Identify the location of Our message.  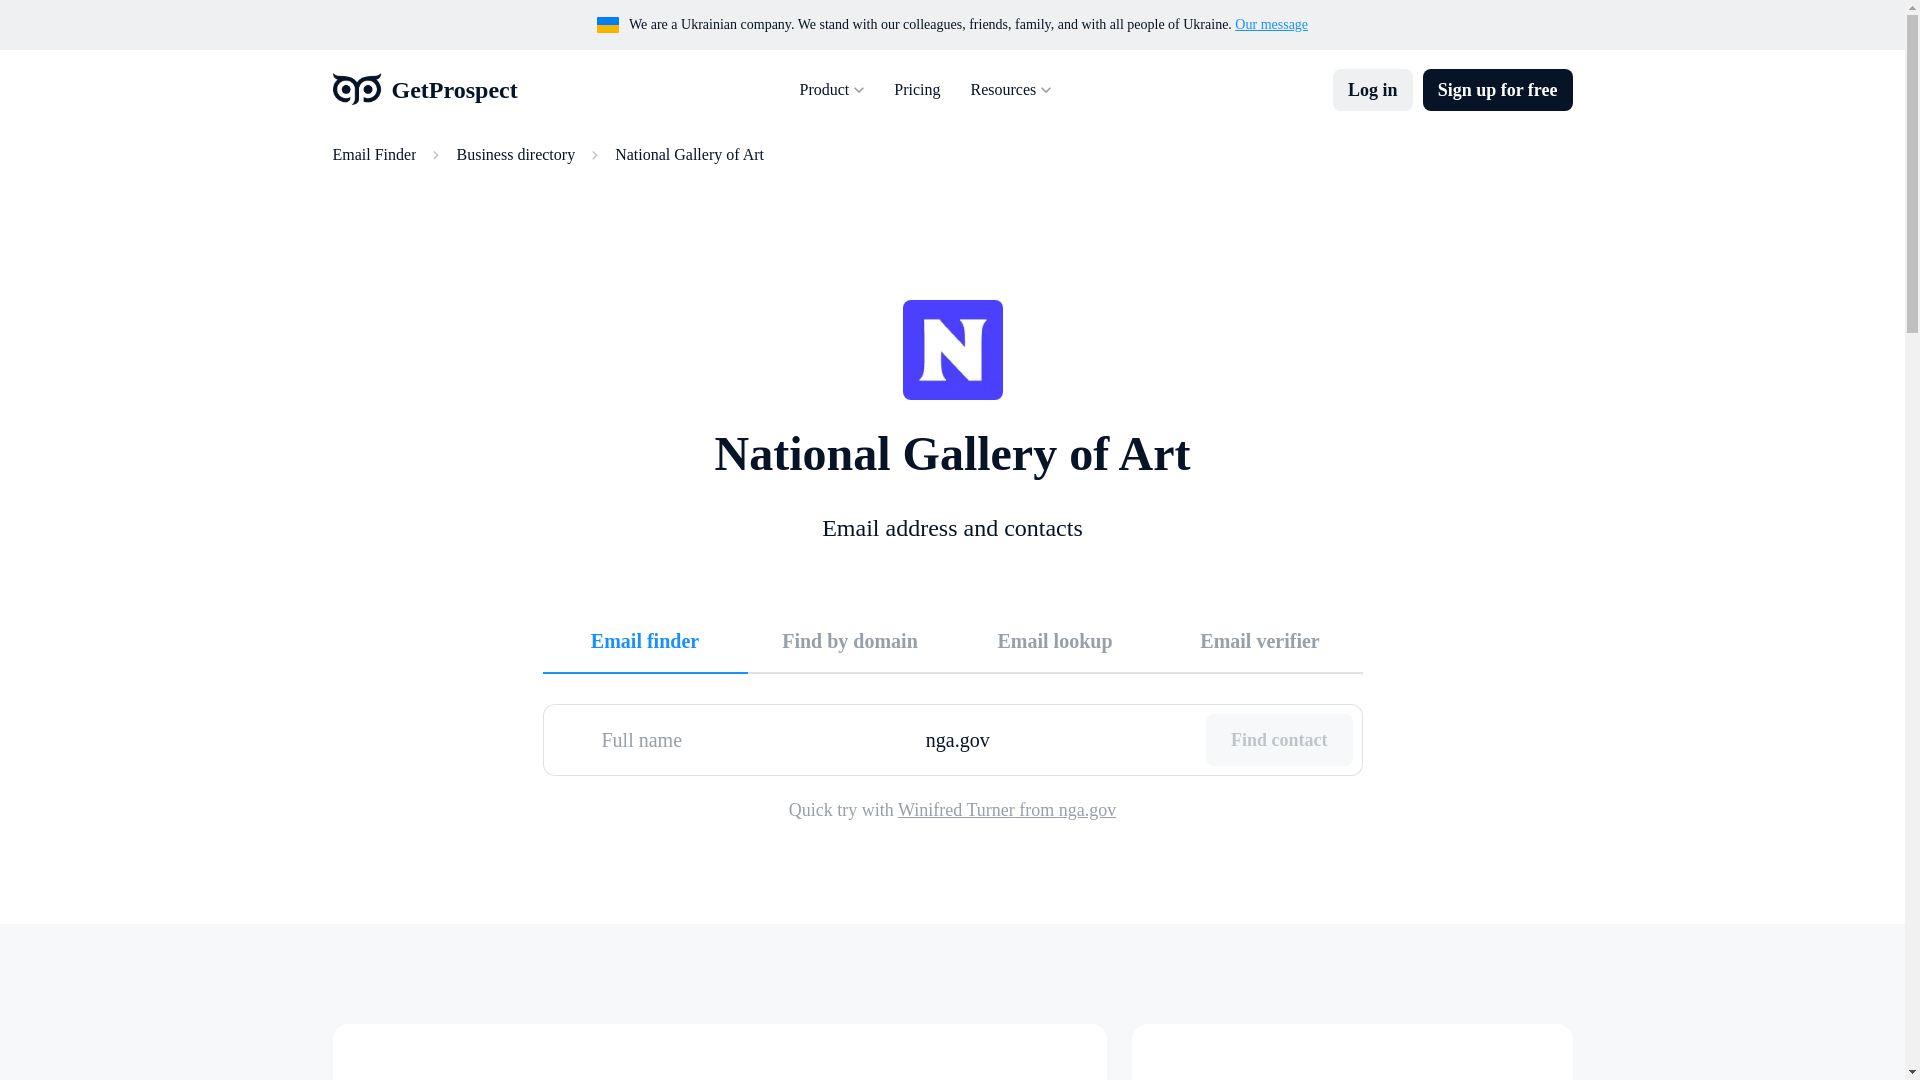
(1270, 24).